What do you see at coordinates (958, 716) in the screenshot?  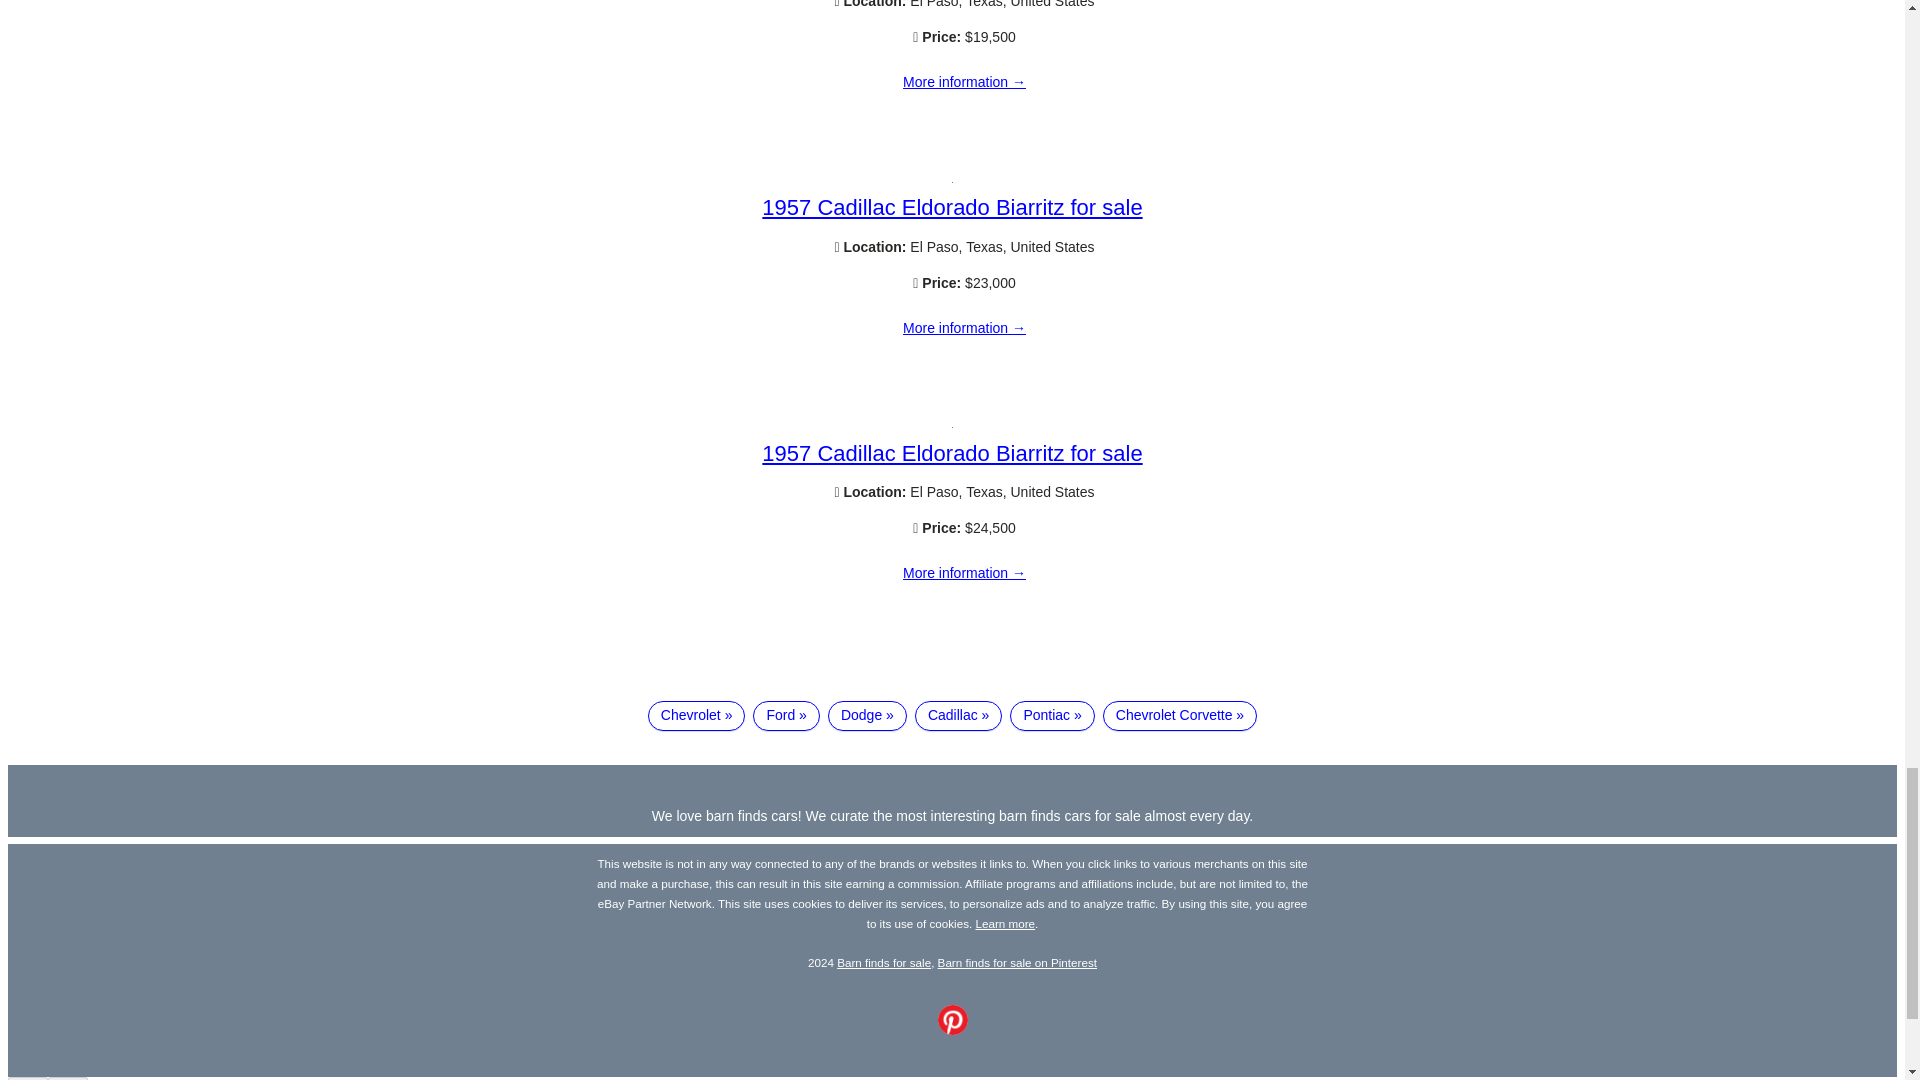 I see `Cadillac` at bounding box center [958, 716].